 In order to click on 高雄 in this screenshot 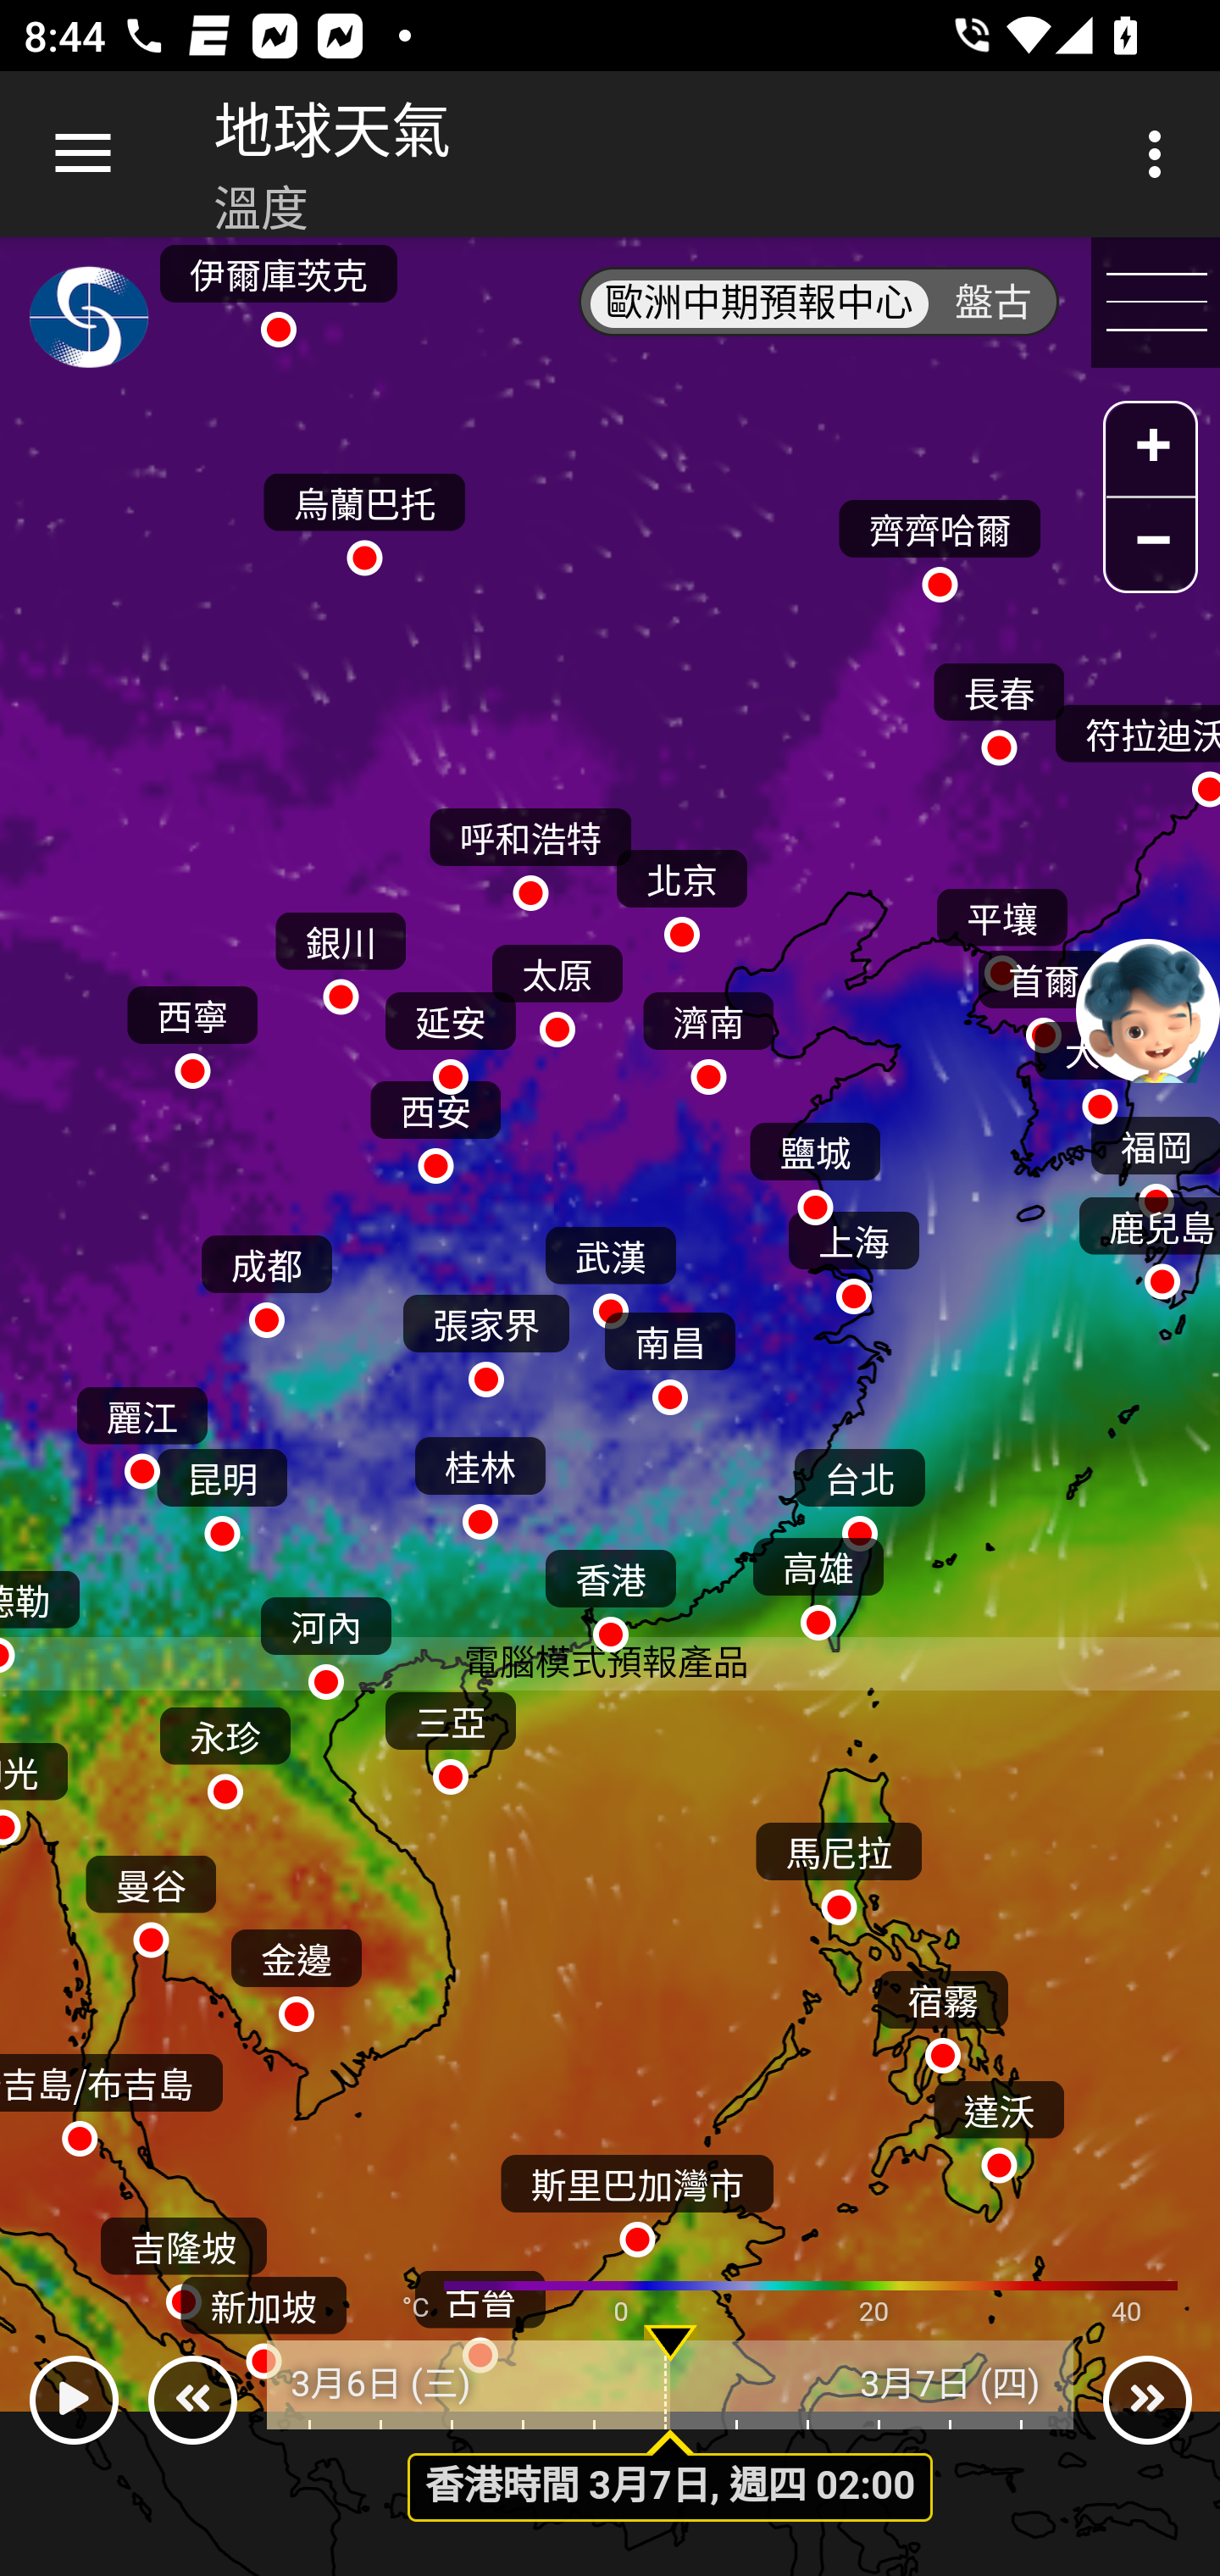, I will do `click(818, 1581)`.